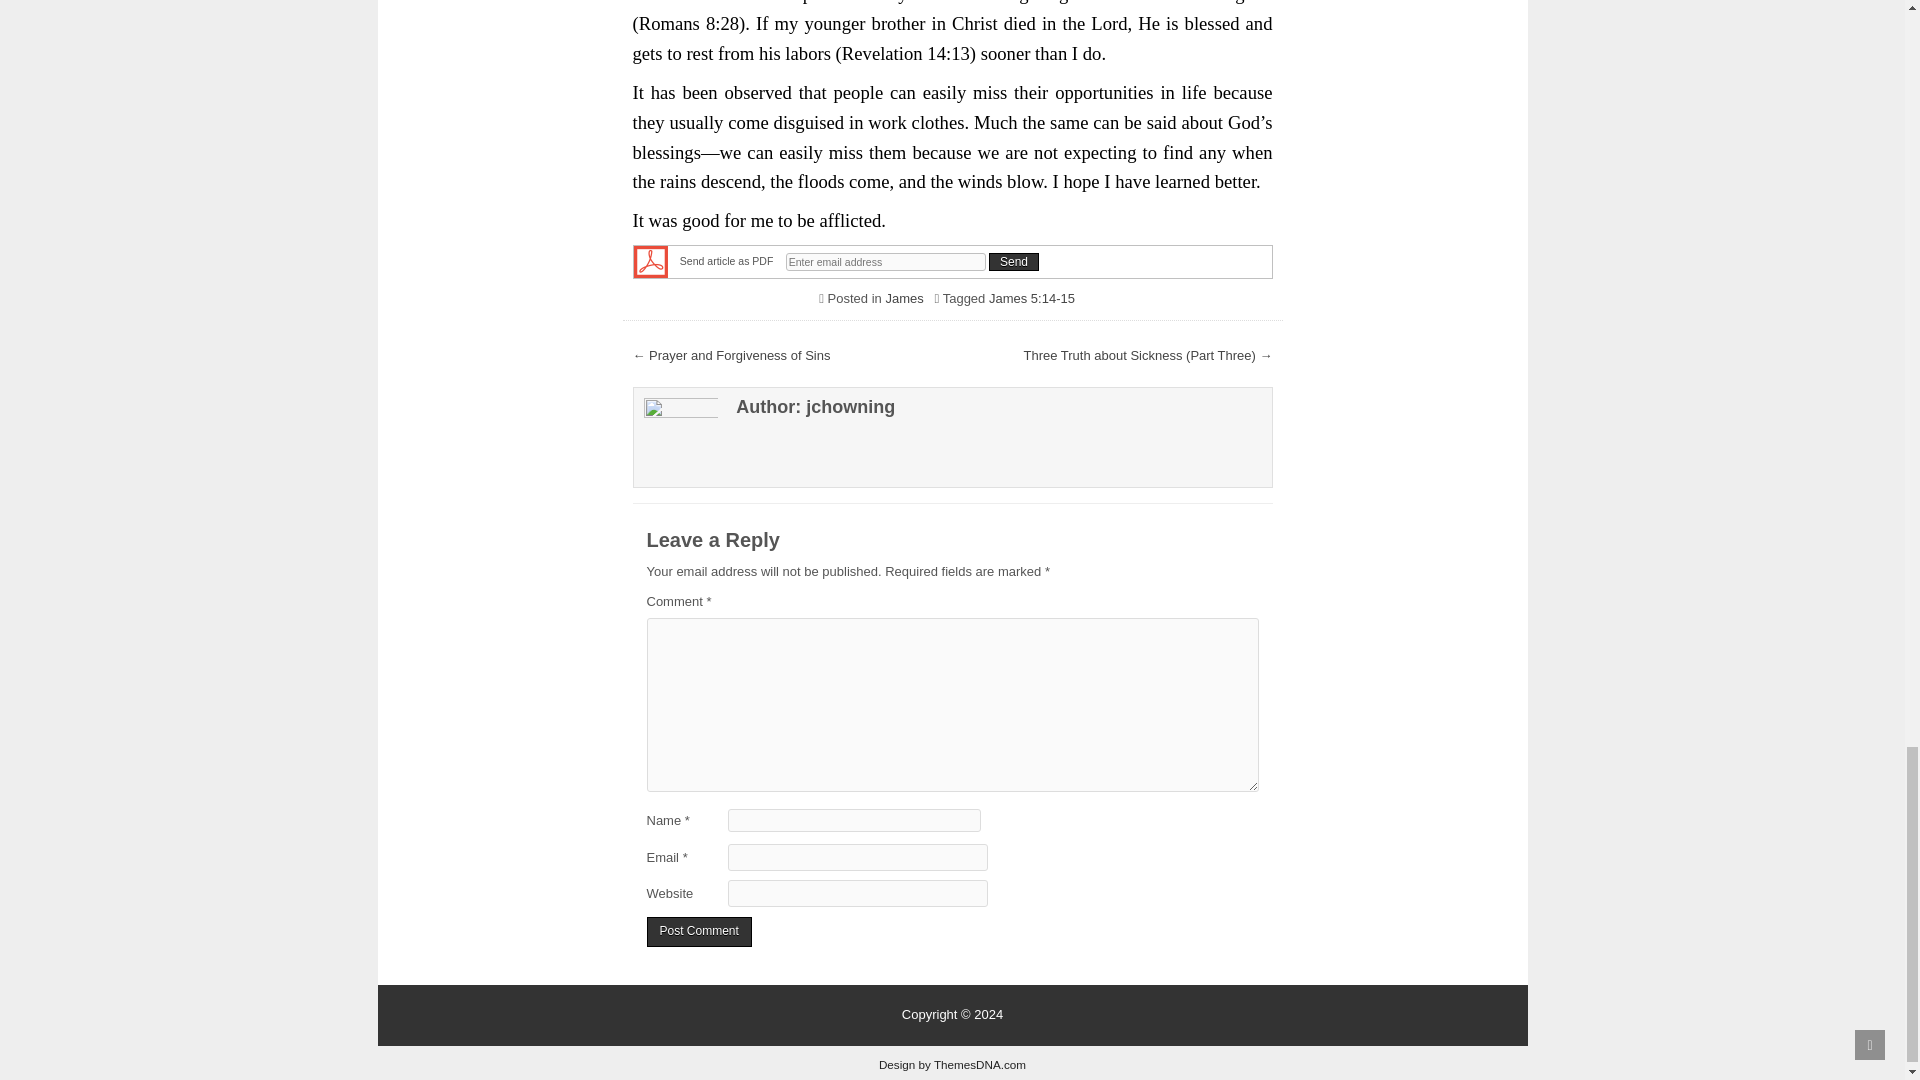  What do you see at coordinates (650, 260) in the screenshot?
I see `www.pdf24.org` at bounding box center [650, 260].